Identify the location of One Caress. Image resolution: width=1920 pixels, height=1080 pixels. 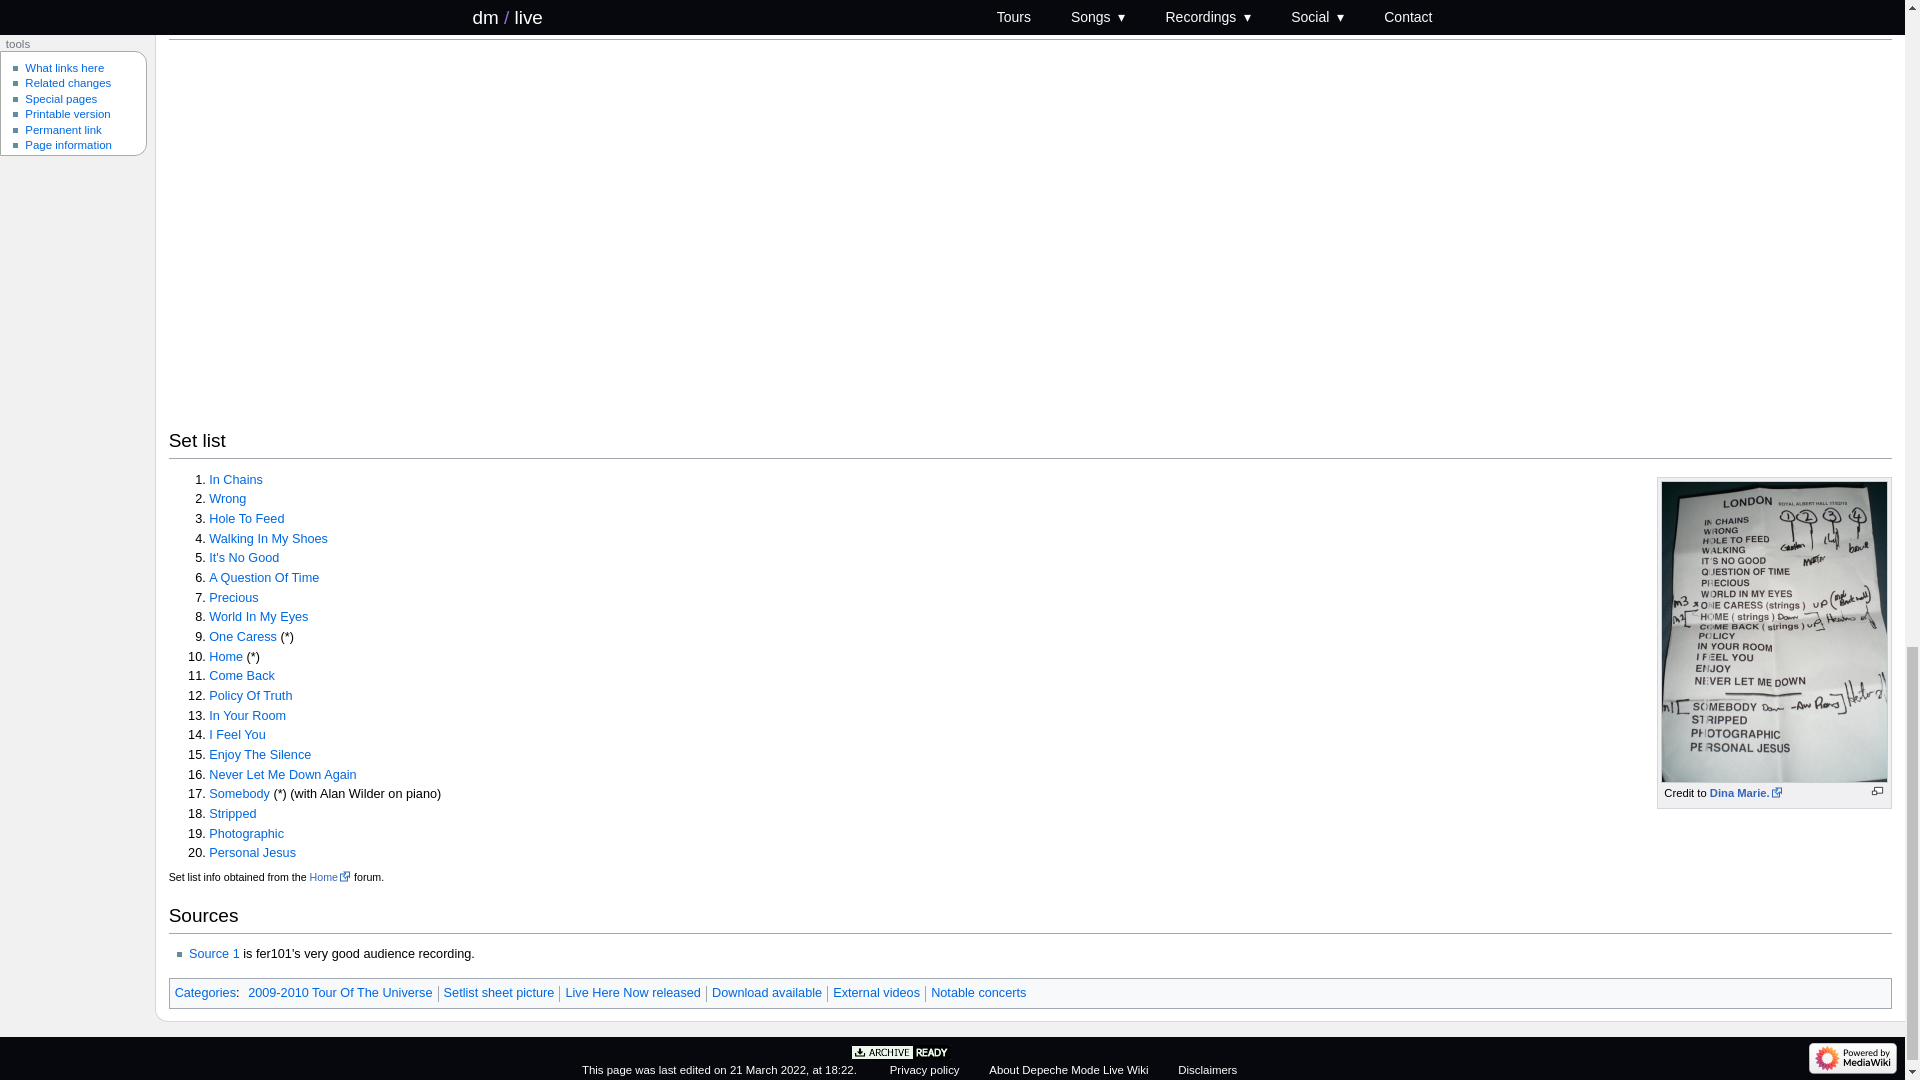
(242, 636).